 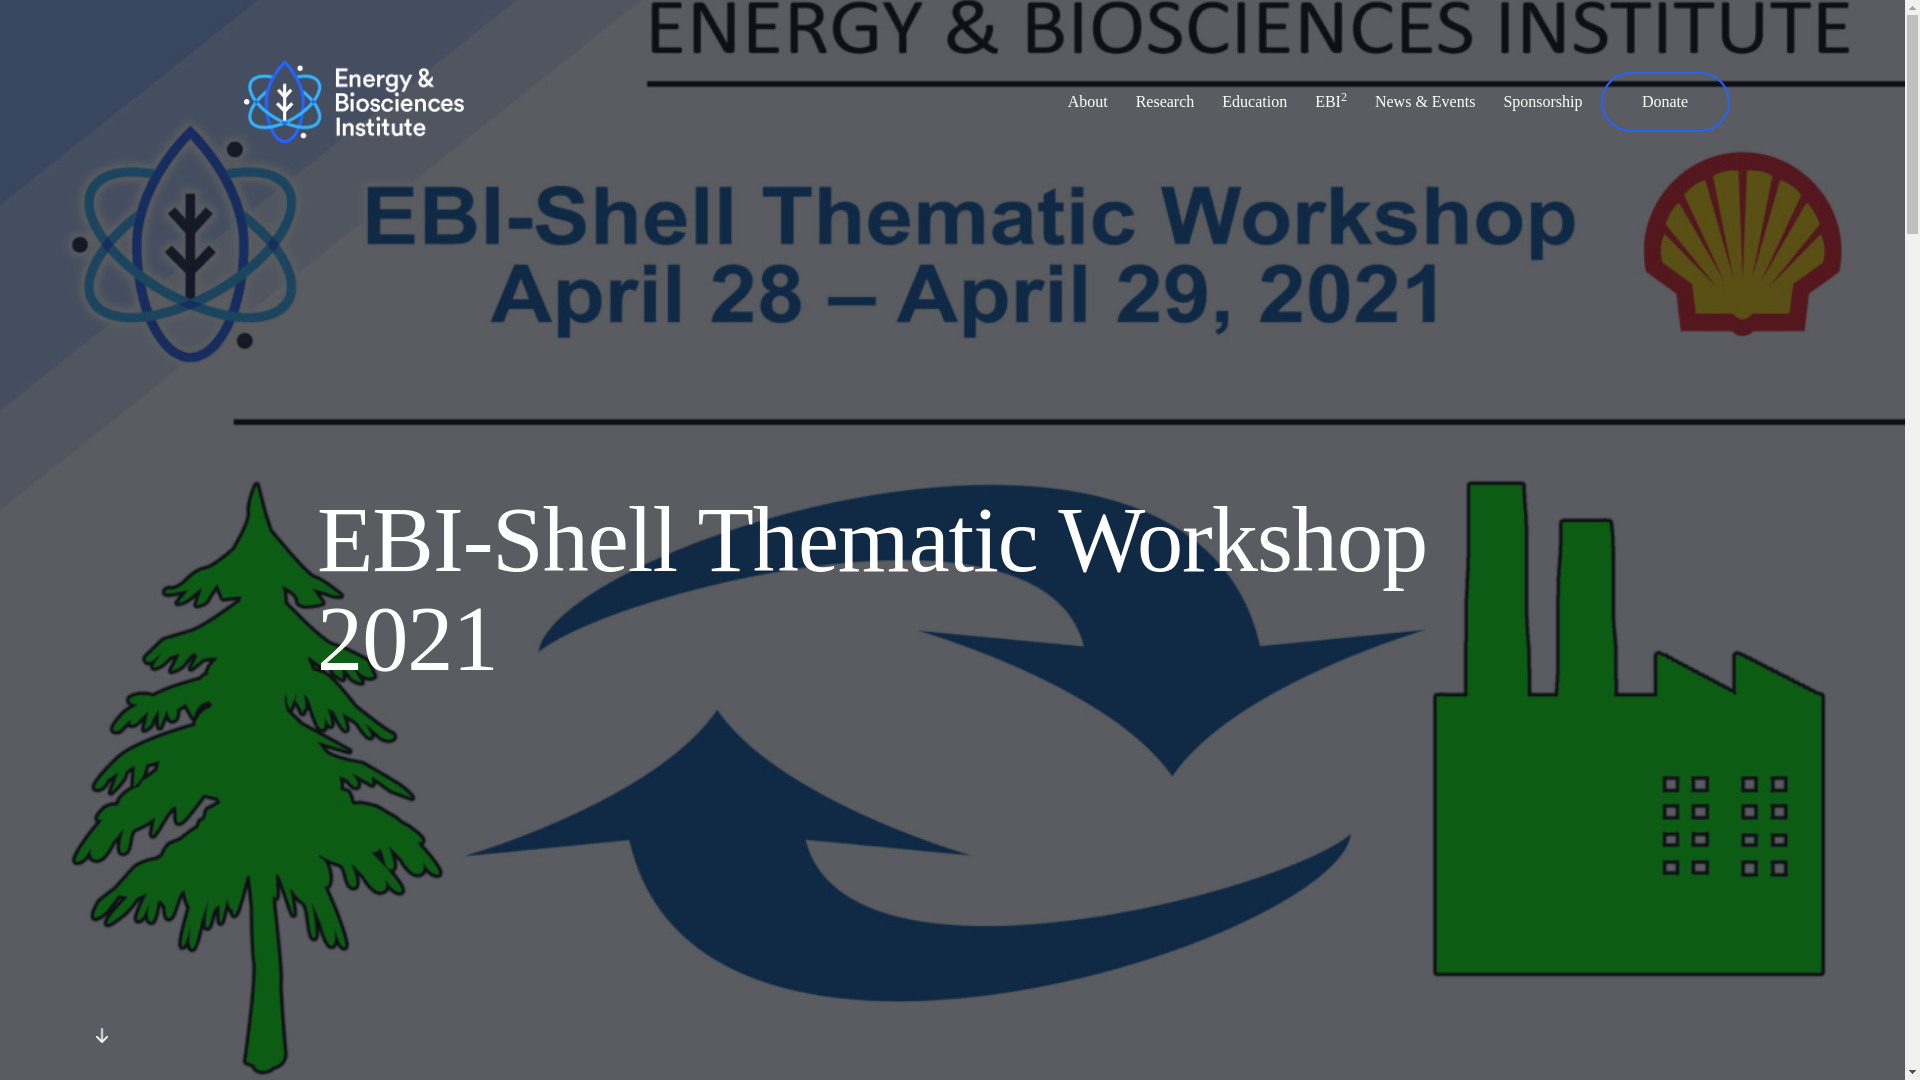 I want to click on Donate, so click(x=1664, y=102).